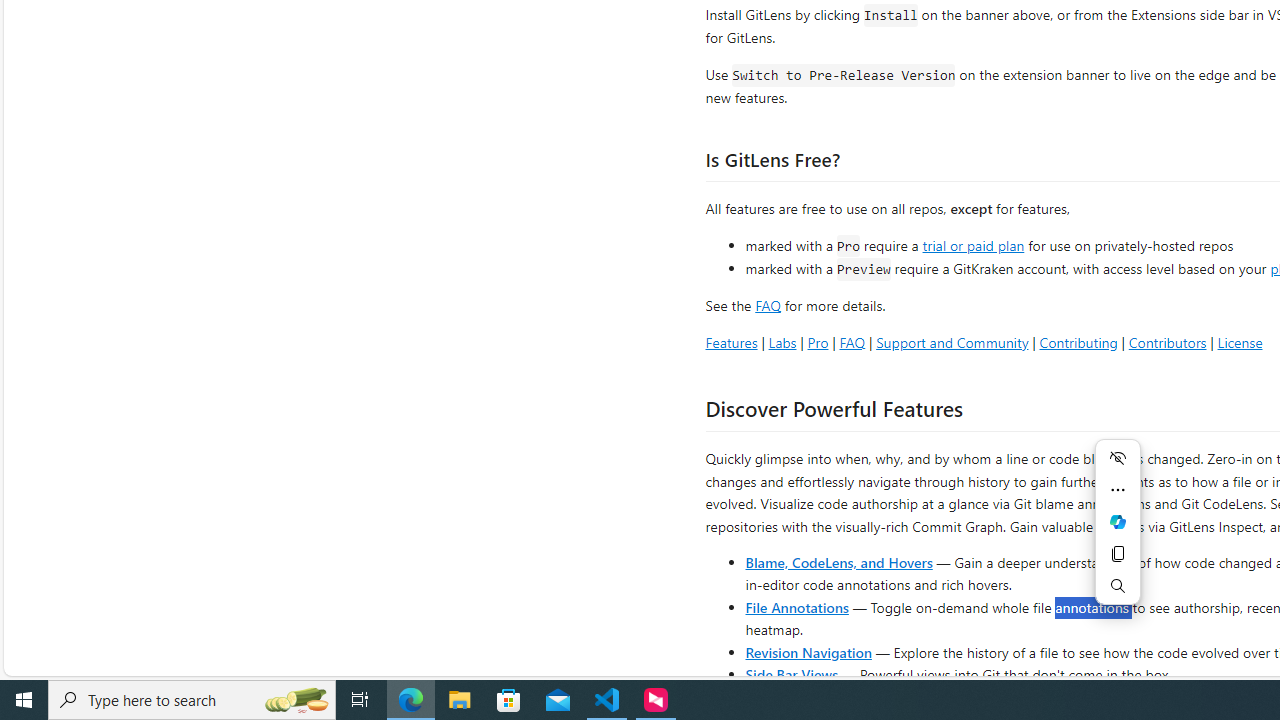  I want to click on Labs, so click(782, 342).